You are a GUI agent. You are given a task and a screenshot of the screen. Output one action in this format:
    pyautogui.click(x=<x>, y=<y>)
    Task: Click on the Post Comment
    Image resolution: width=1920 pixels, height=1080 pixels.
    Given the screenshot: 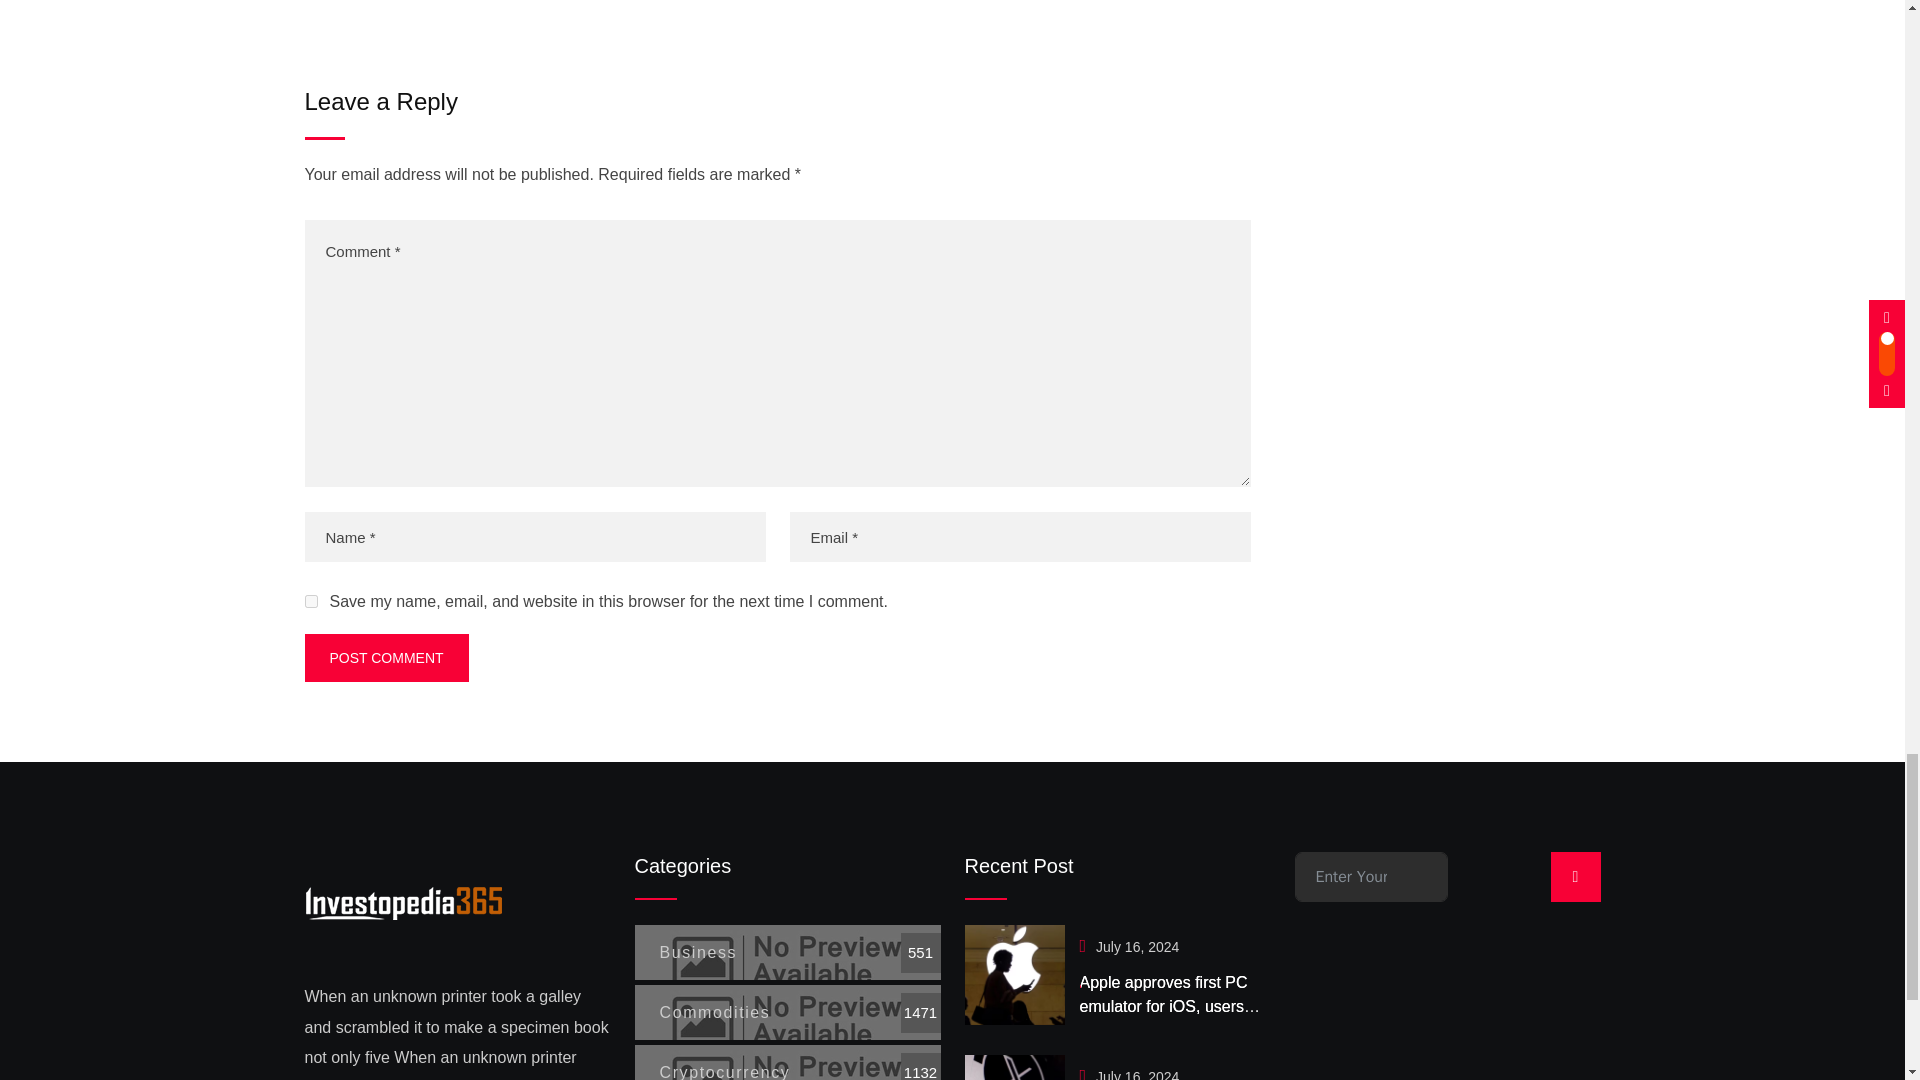 What is the action you would take?
    pyautogui.click(x=386, y=657)
    